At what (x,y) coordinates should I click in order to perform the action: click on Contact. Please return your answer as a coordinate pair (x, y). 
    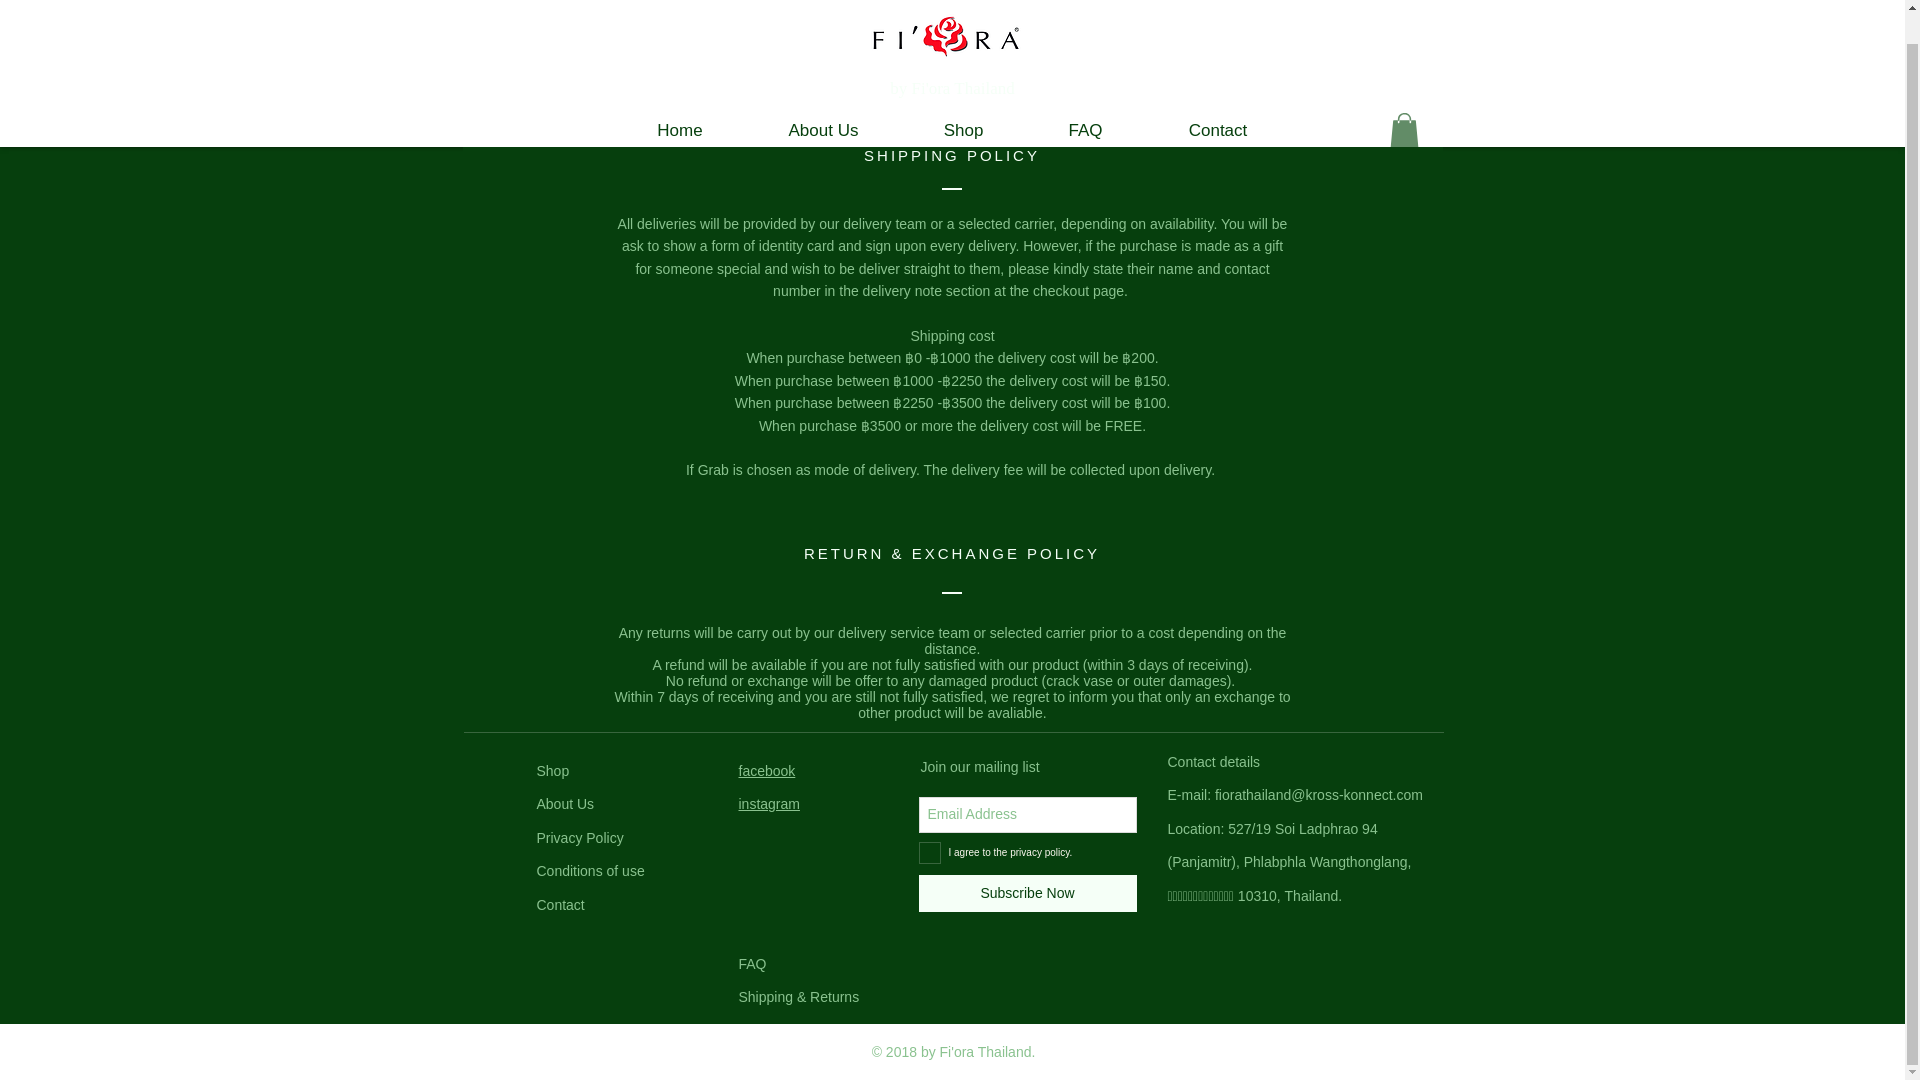
    Looking at the image, I should click on (1218, 130).